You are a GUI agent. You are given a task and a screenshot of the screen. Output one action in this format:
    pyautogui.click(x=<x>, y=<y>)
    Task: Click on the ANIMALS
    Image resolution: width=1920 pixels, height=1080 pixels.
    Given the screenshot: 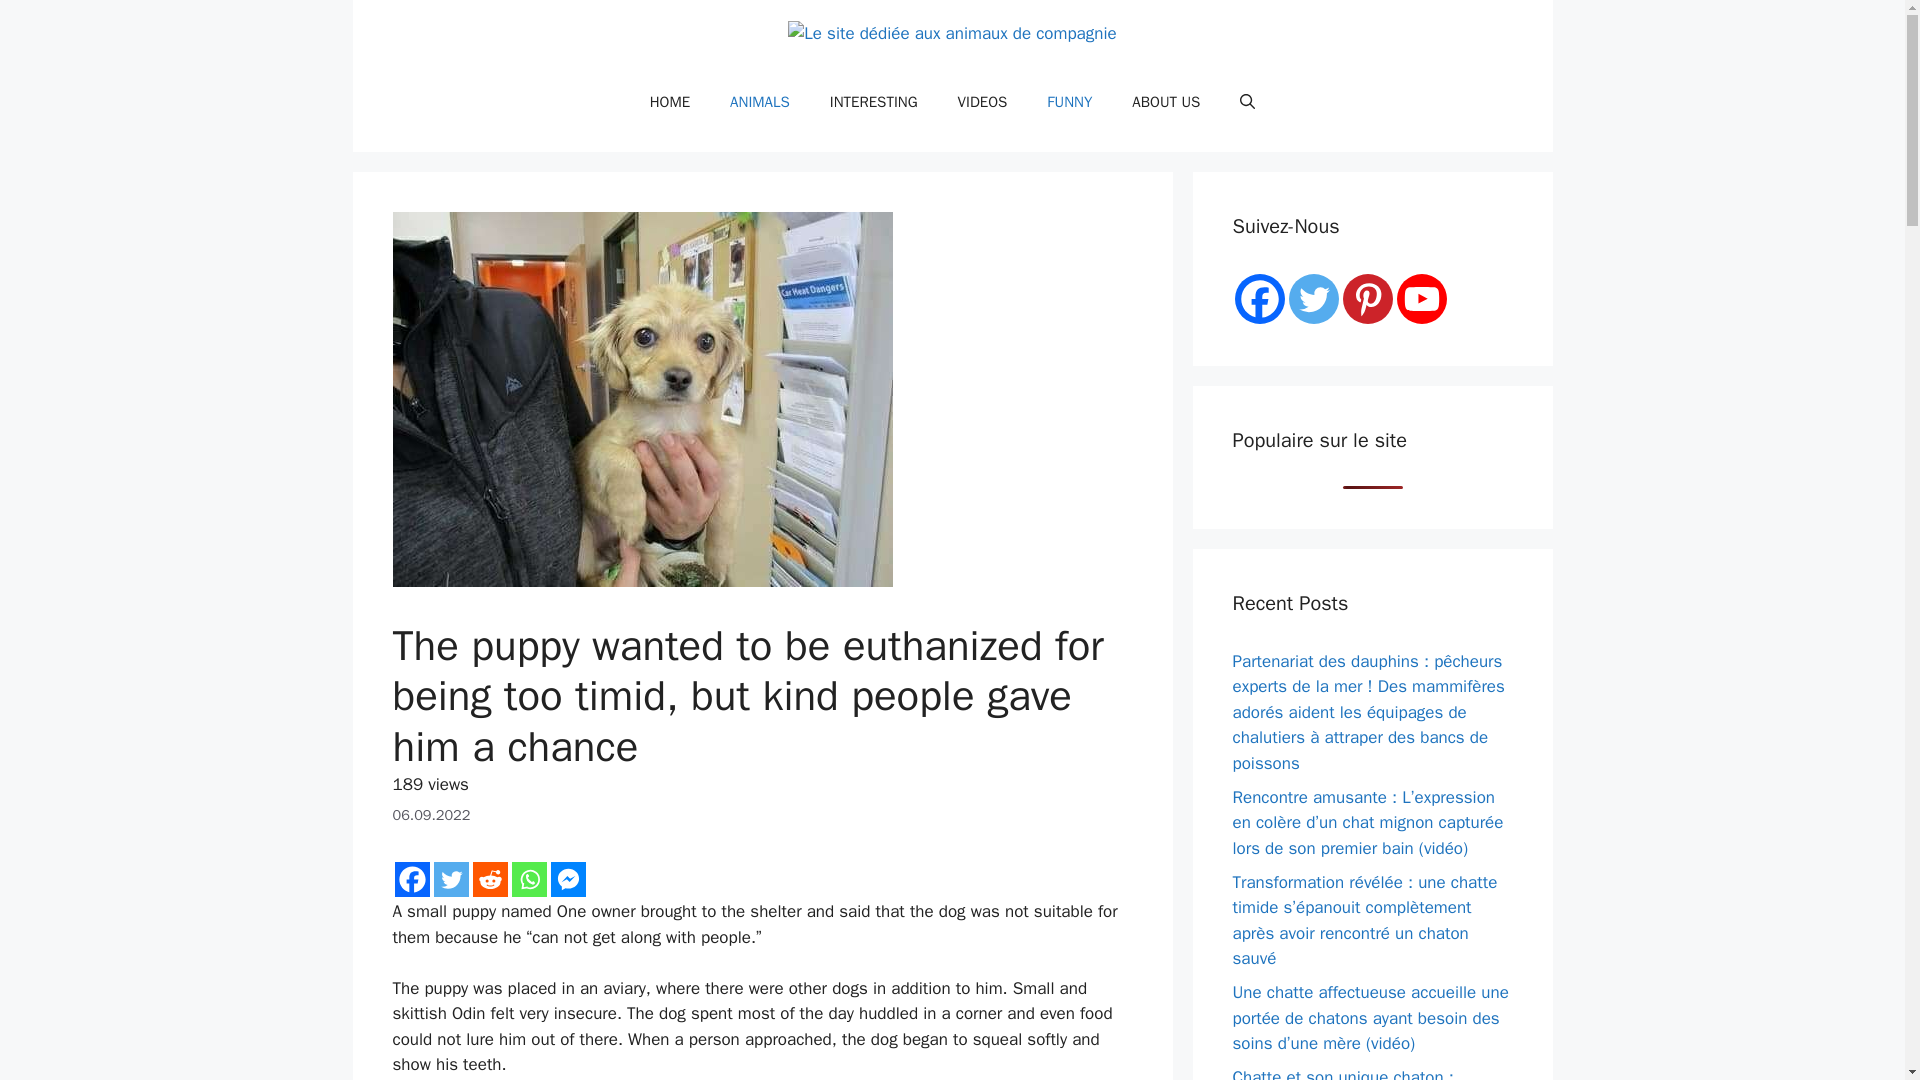 What is the action you would take?
    pyautogui.click(x=760, y=102)
    